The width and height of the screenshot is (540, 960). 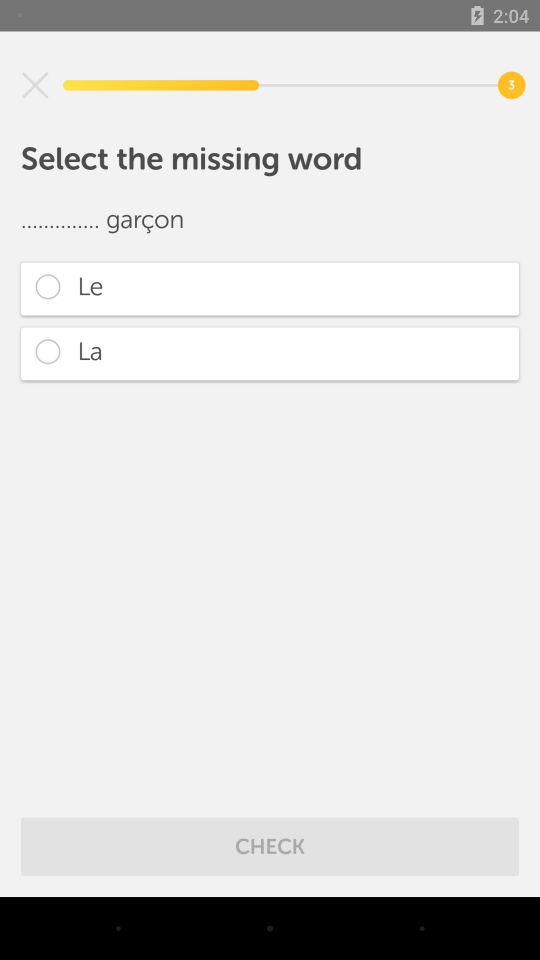 I want to click on press le icon, so click(x=270, y=288).